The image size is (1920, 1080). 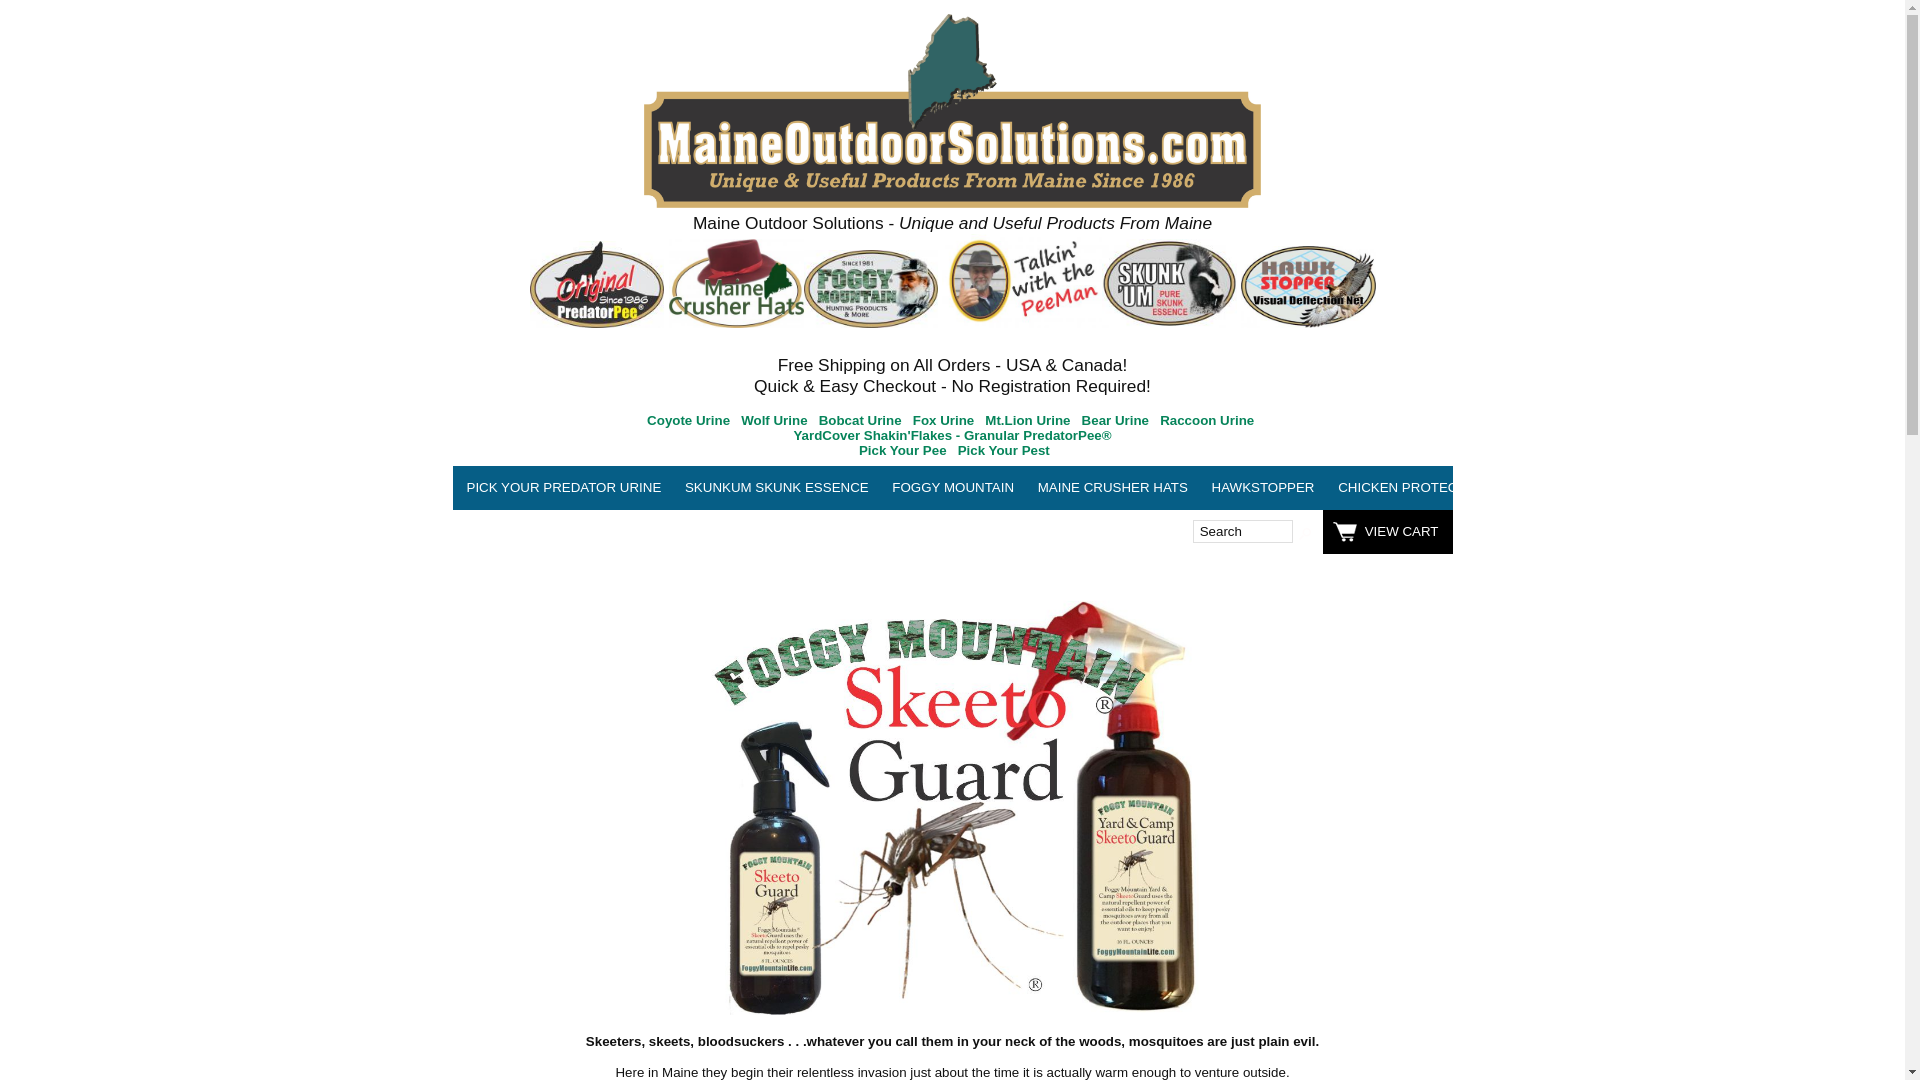 I want to click on Coyote Urine, so click(x=688, y=420).